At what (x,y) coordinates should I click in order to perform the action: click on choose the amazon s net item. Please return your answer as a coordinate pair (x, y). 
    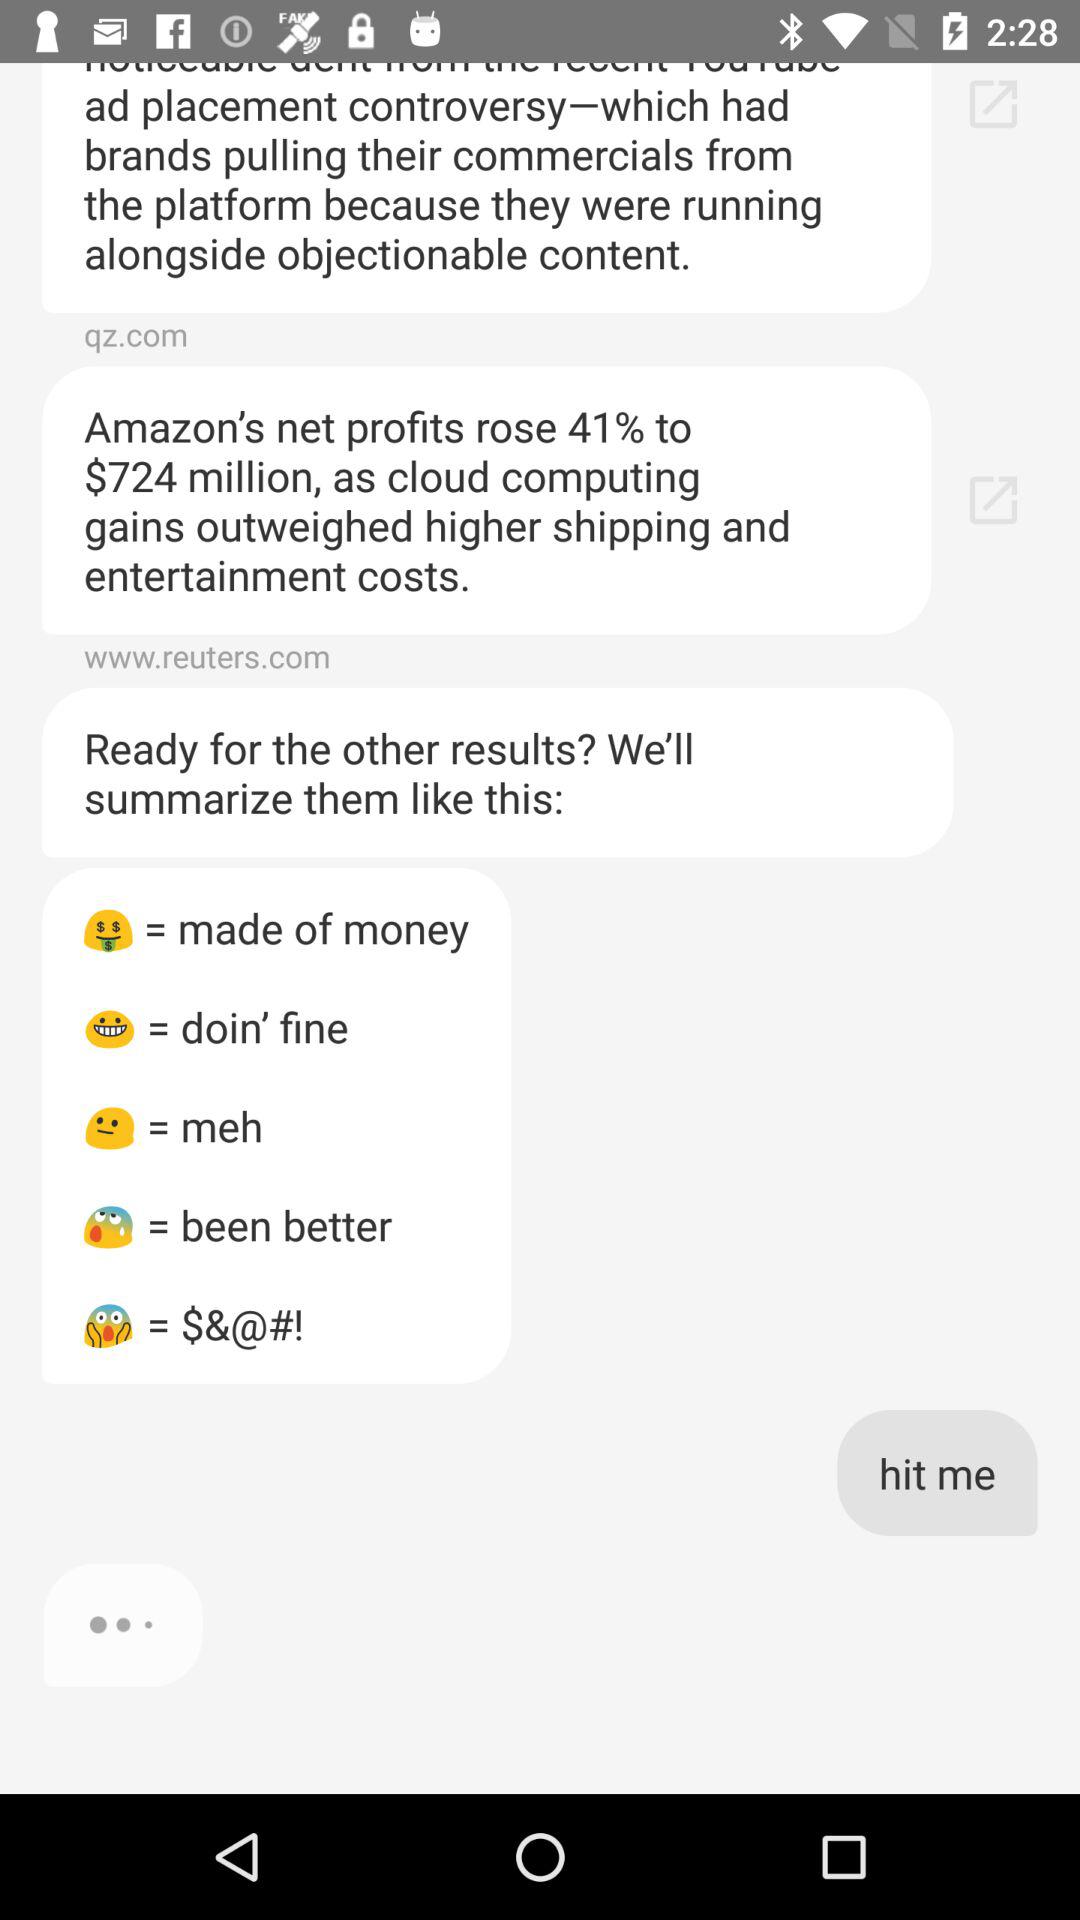
    Looking at the image, I should click on (486, 500).